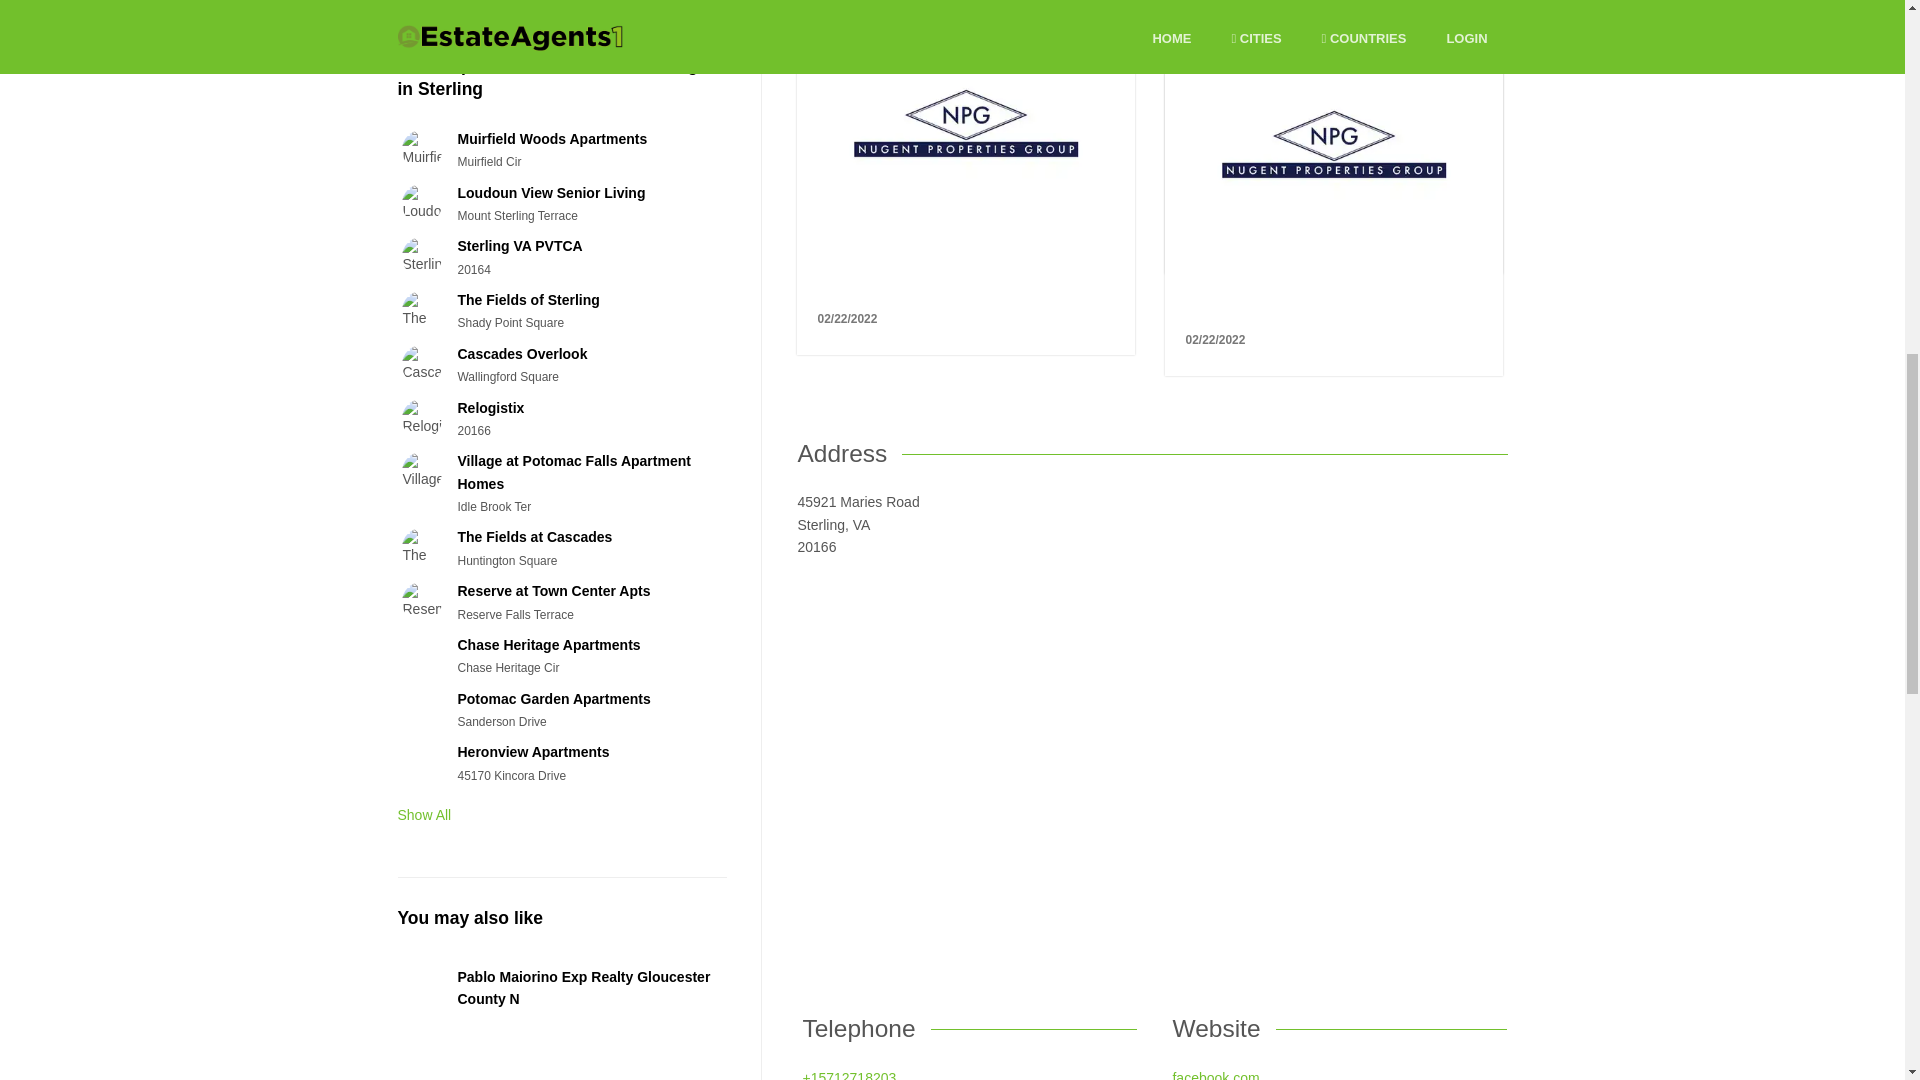 Image resolution: width=1920 pixels, height=1080 pixels. I want to click on The Fields at Cascades, so click(534, 537).